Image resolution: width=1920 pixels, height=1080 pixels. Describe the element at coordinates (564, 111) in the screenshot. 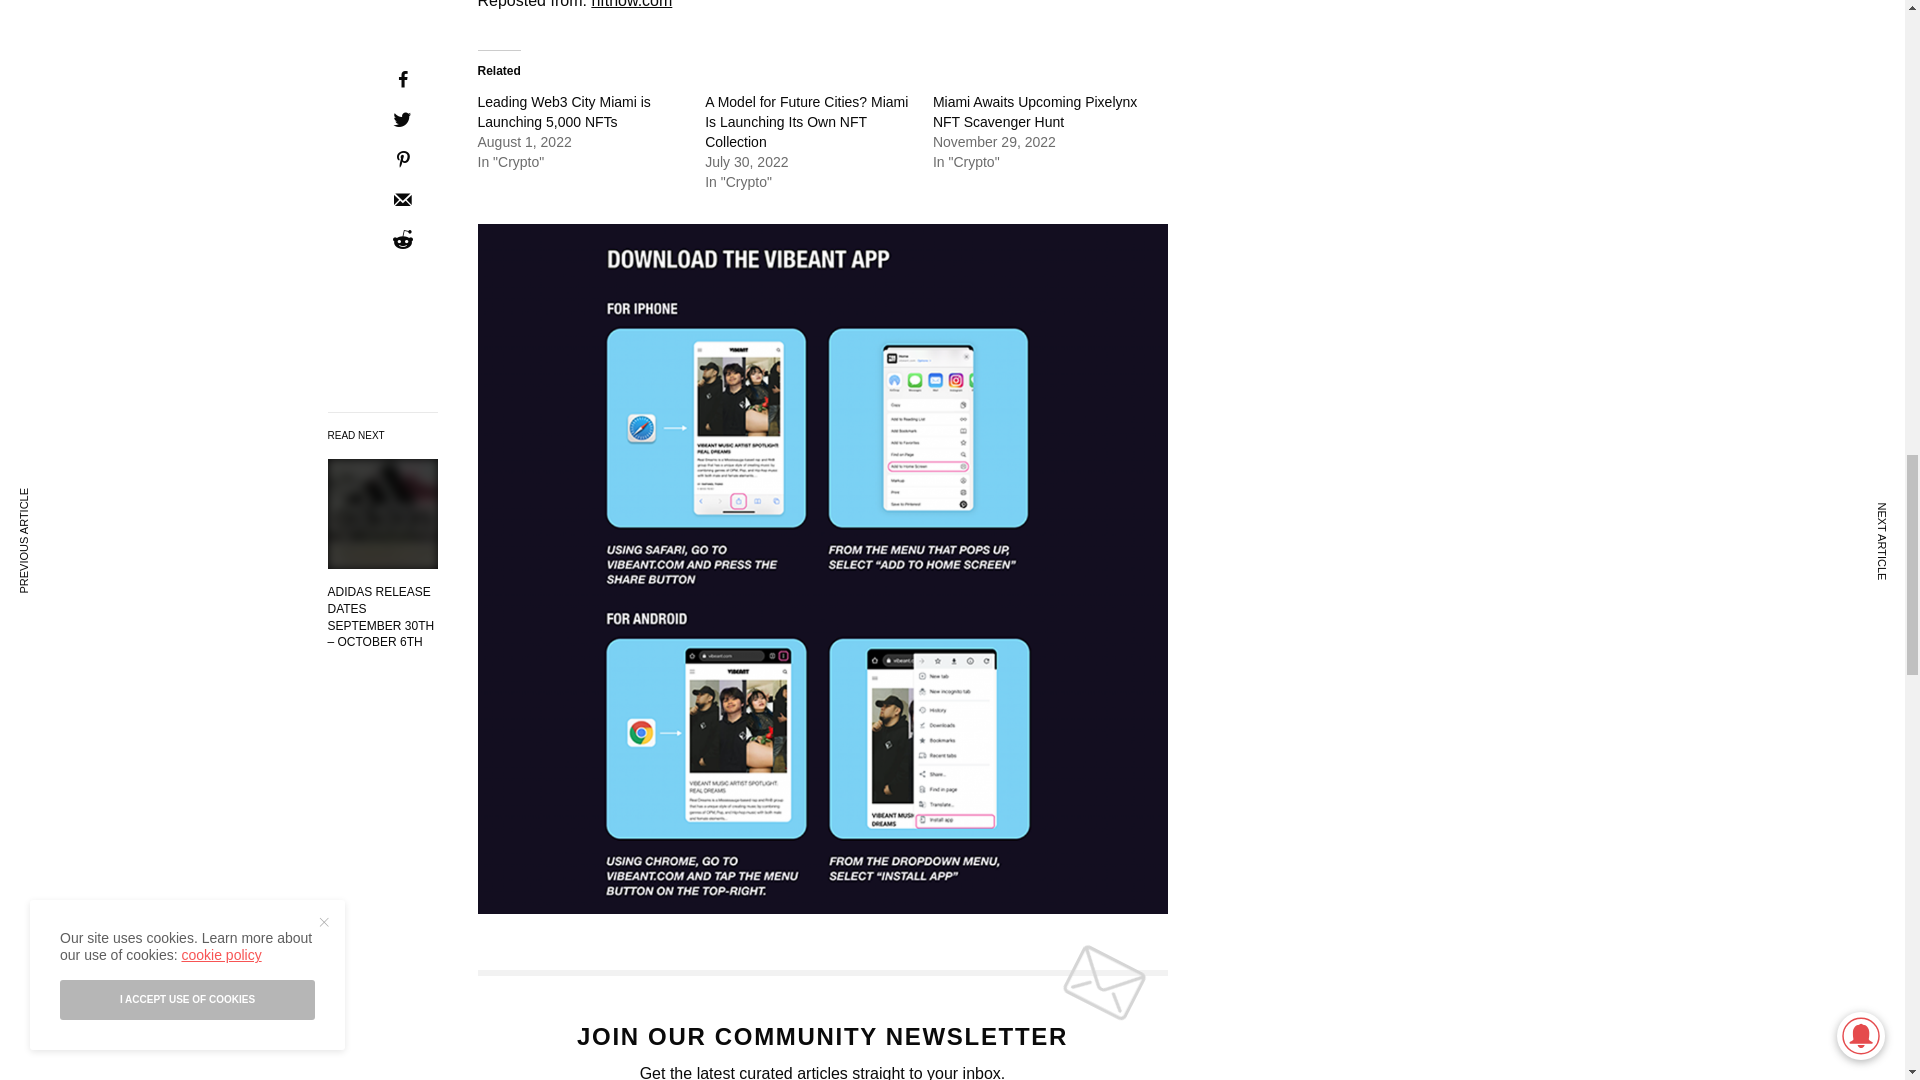

I see `Leading Web3 City Miami is Launching 5,000 NFTs` at that location.